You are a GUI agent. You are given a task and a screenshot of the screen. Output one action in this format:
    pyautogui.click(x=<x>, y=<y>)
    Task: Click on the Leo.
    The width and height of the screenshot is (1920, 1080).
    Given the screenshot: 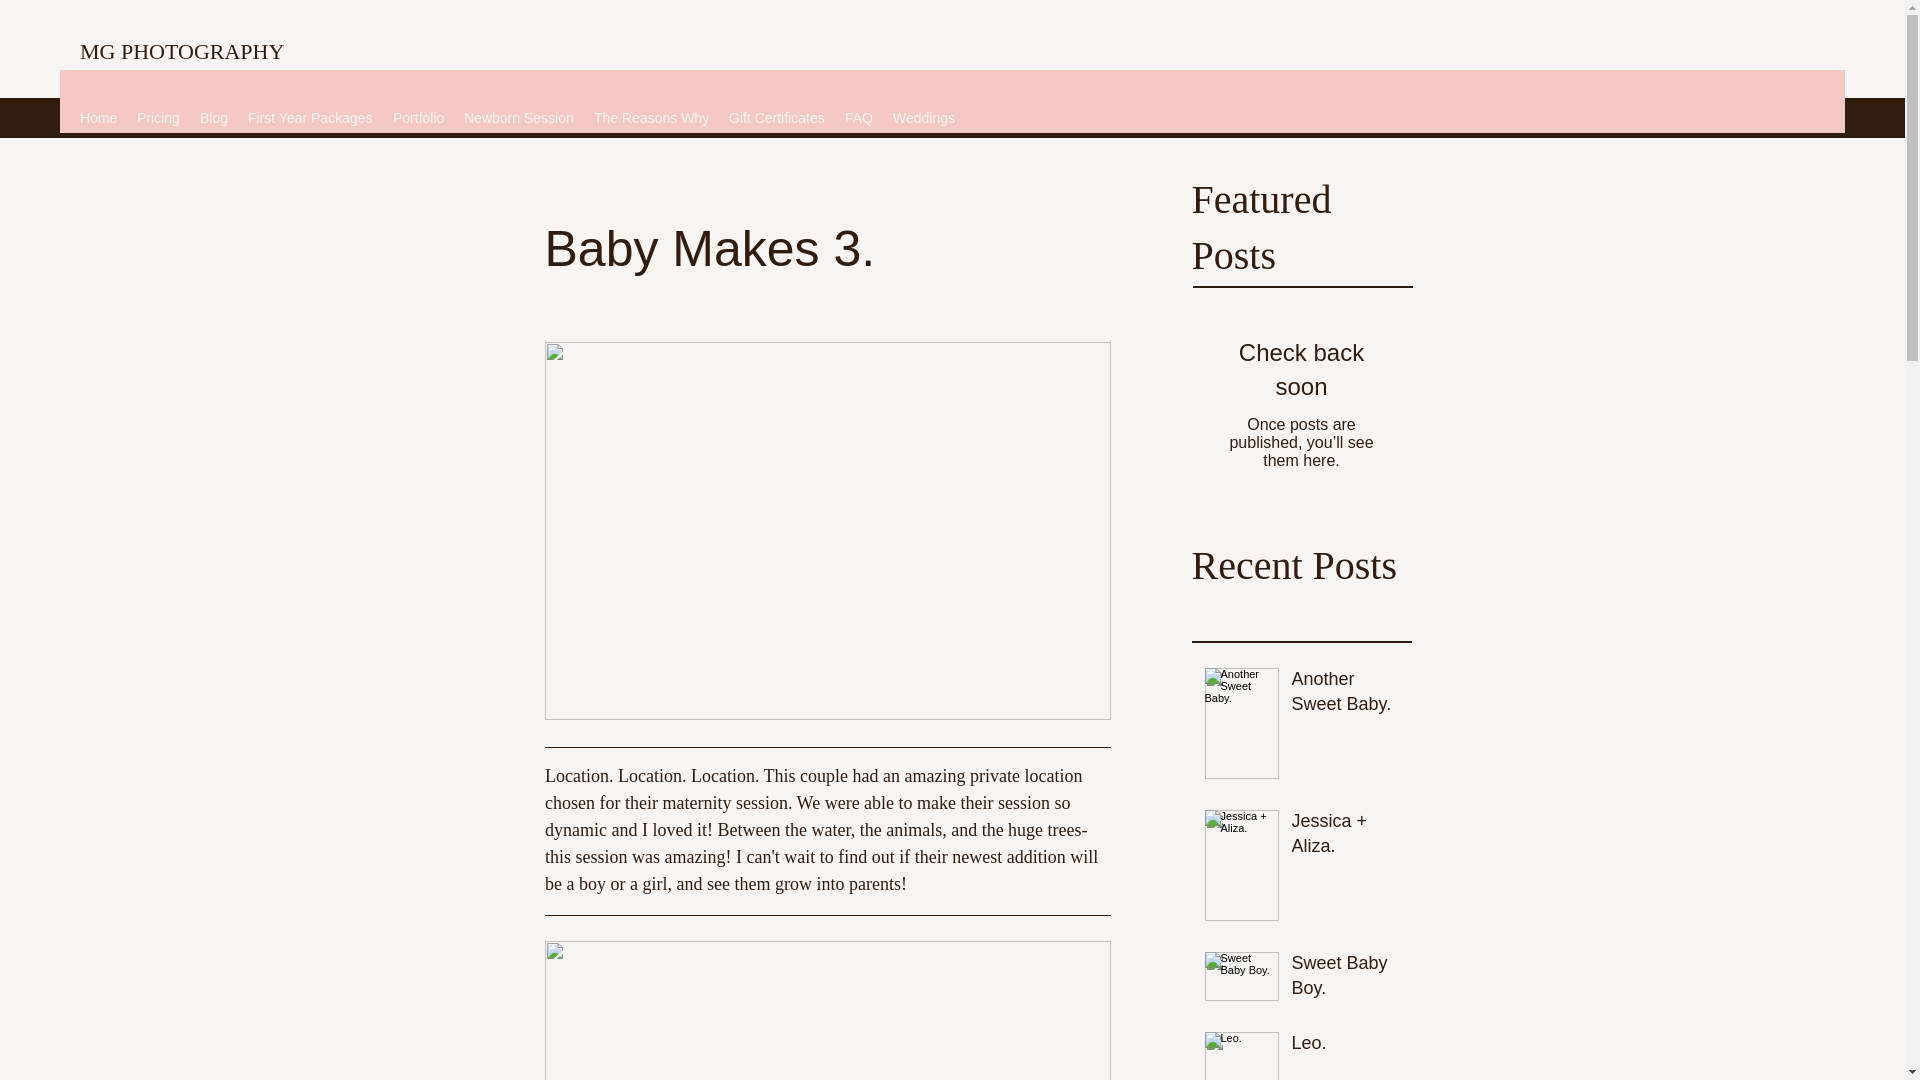 What is the action you would take?
    pyautogui.click(x=1346, y=1047)
    